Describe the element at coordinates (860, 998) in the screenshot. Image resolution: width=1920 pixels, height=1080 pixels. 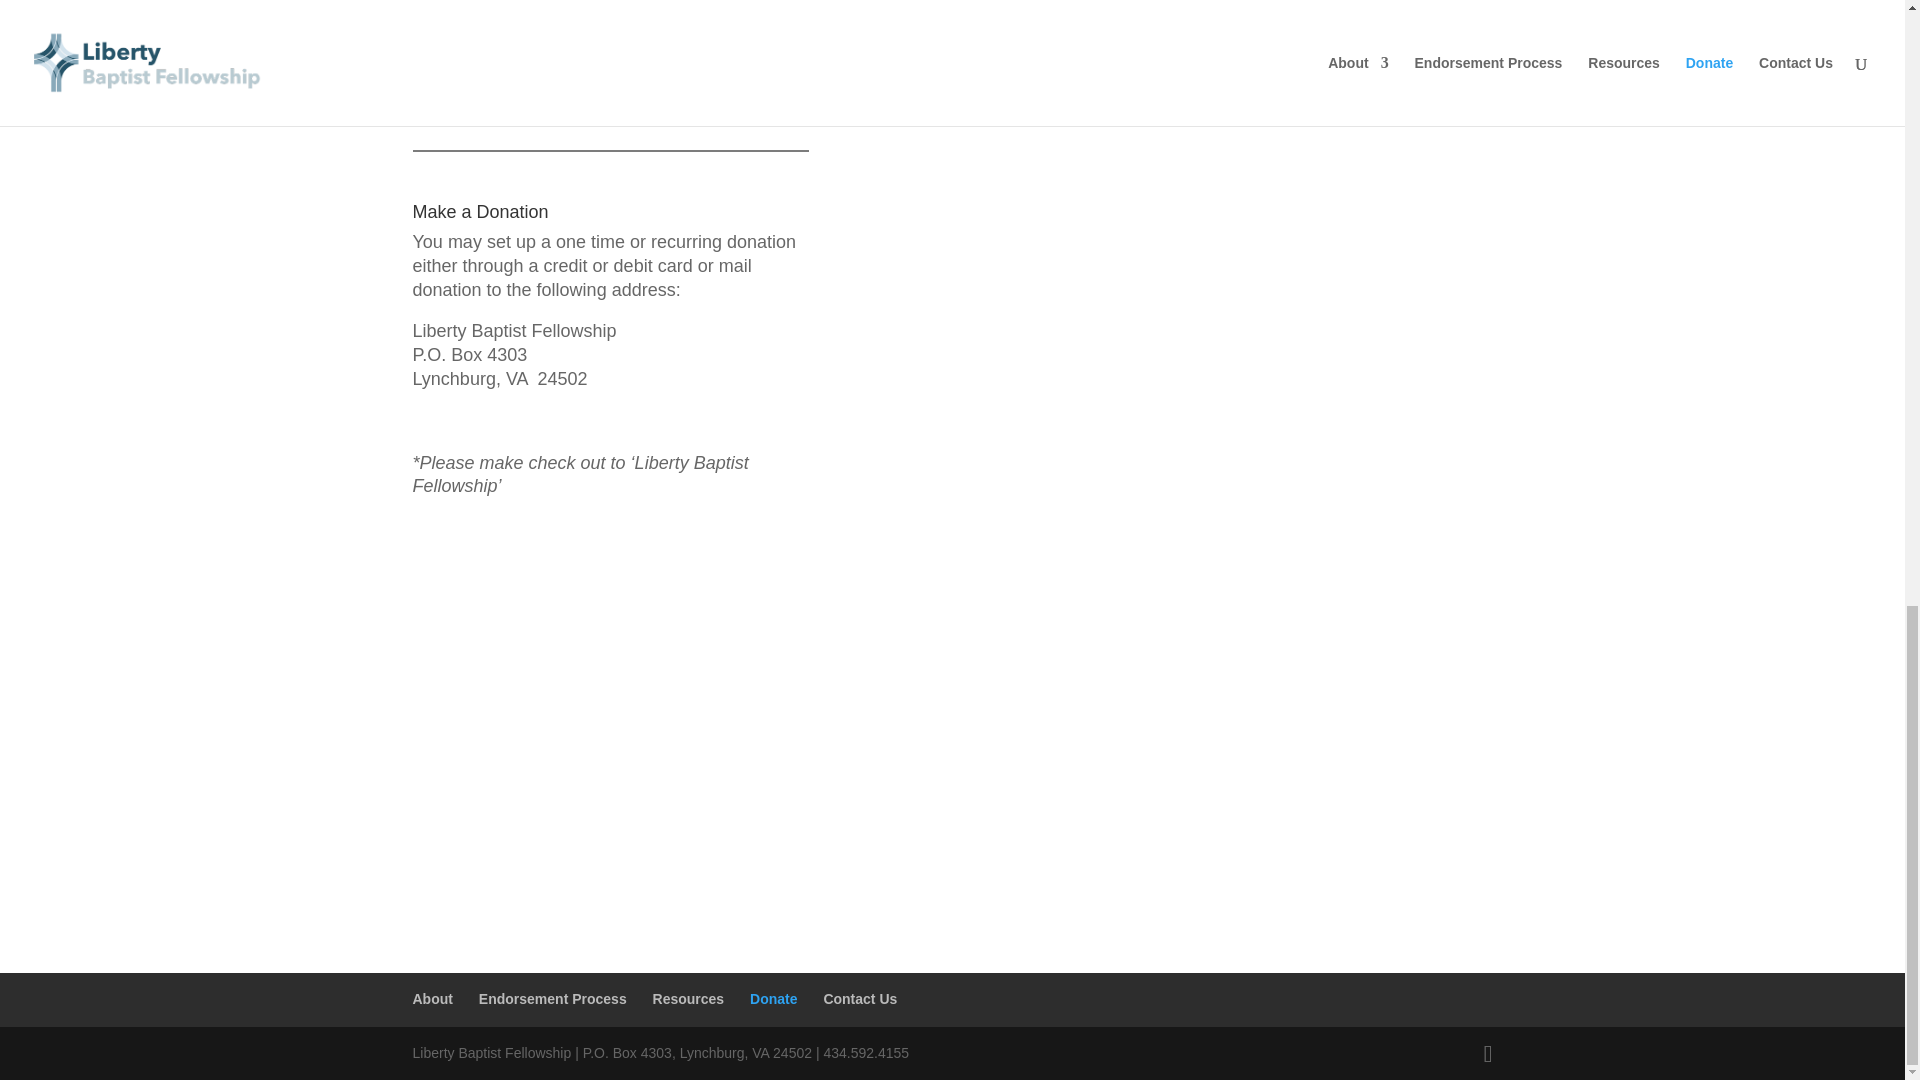
I see `Contact Us` at that location.